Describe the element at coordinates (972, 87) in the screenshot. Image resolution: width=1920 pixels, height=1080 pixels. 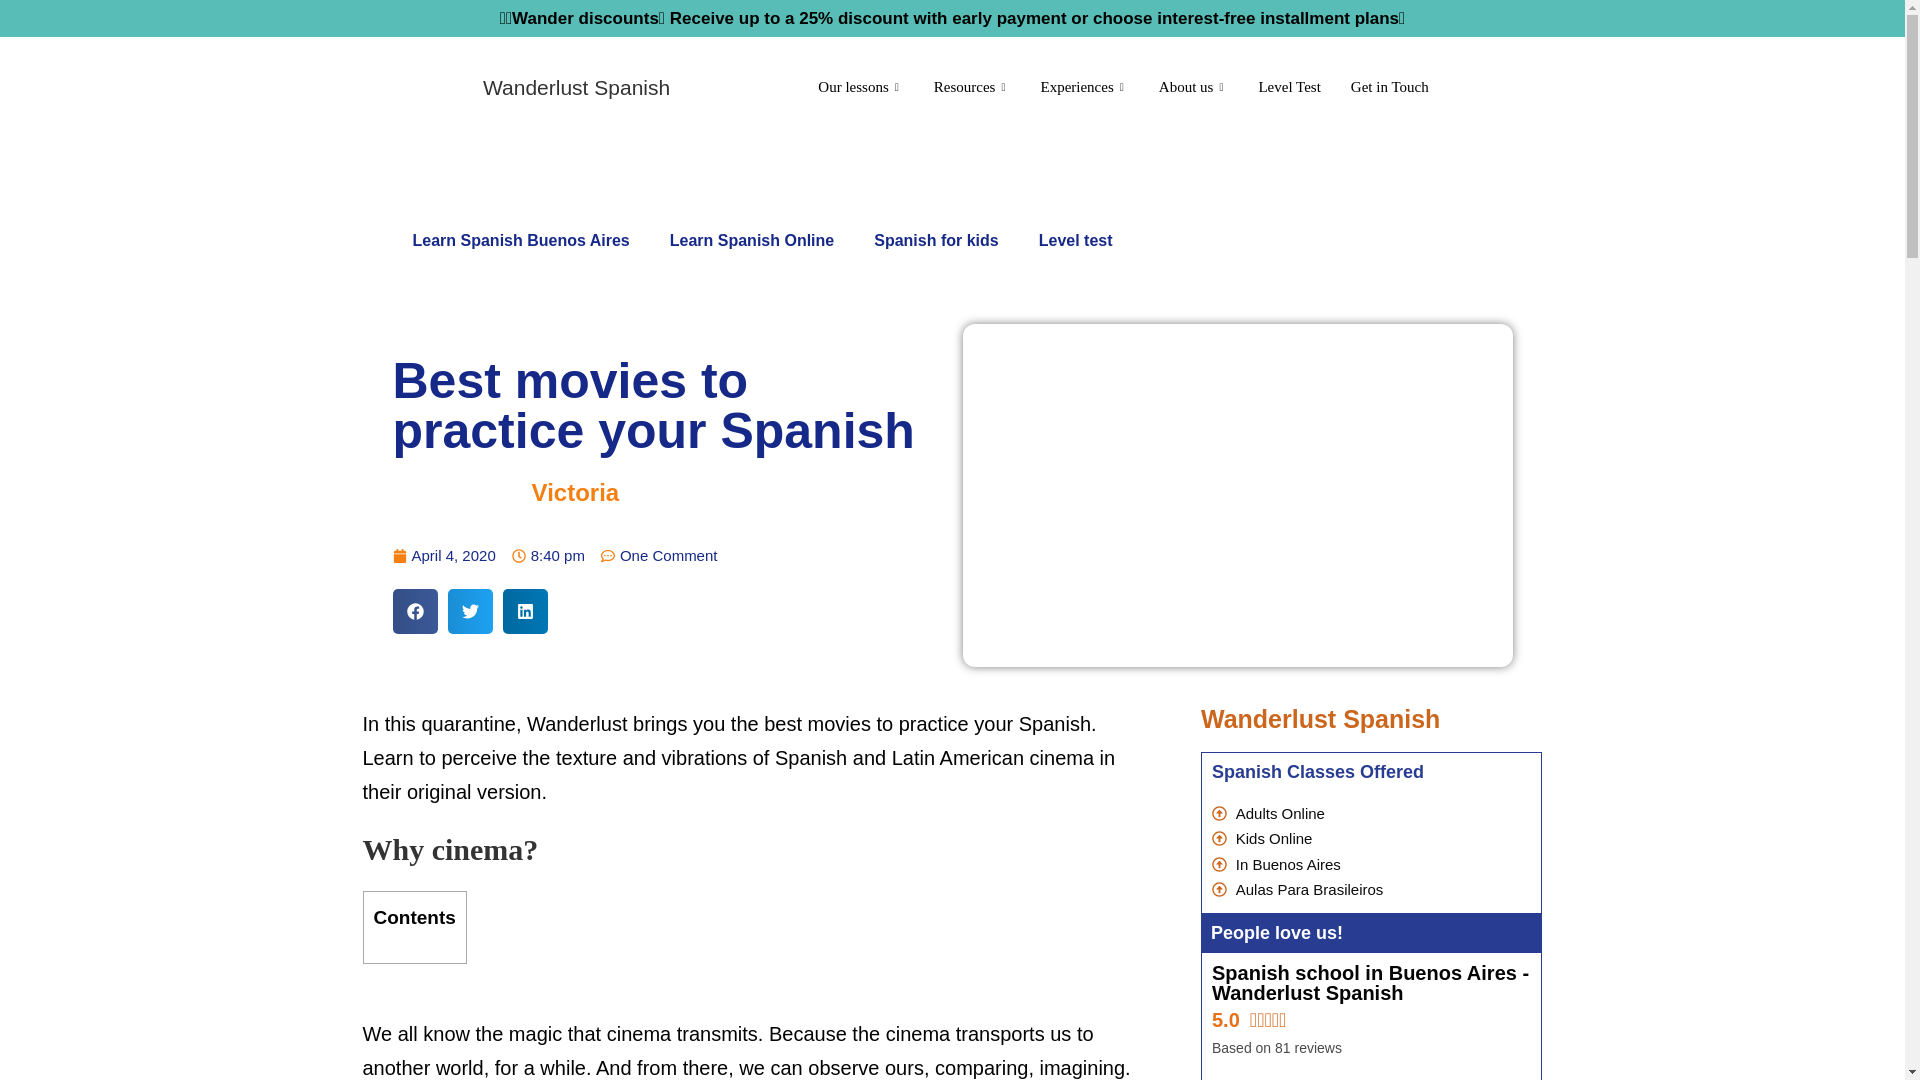
I see `Resources` at that location.